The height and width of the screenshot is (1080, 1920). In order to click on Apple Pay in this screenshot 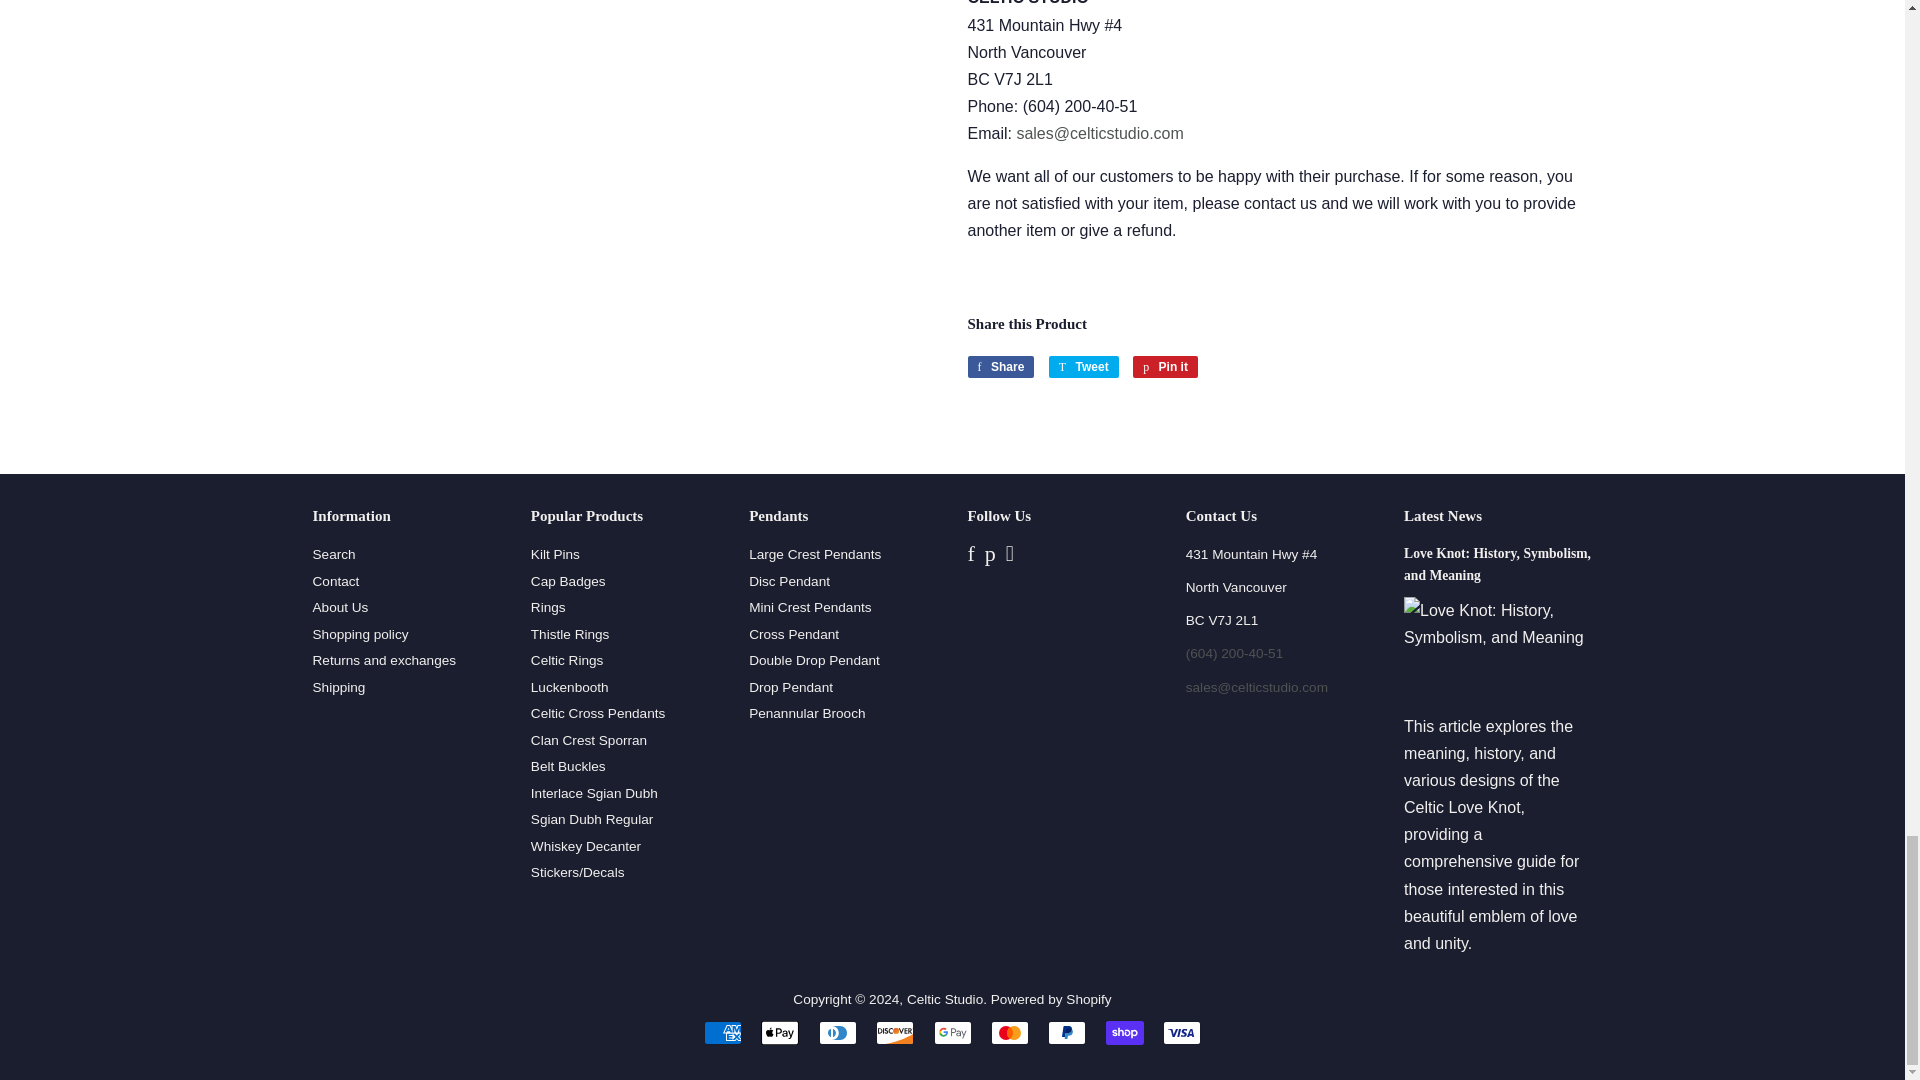, I will do `click(779, 1032)`.